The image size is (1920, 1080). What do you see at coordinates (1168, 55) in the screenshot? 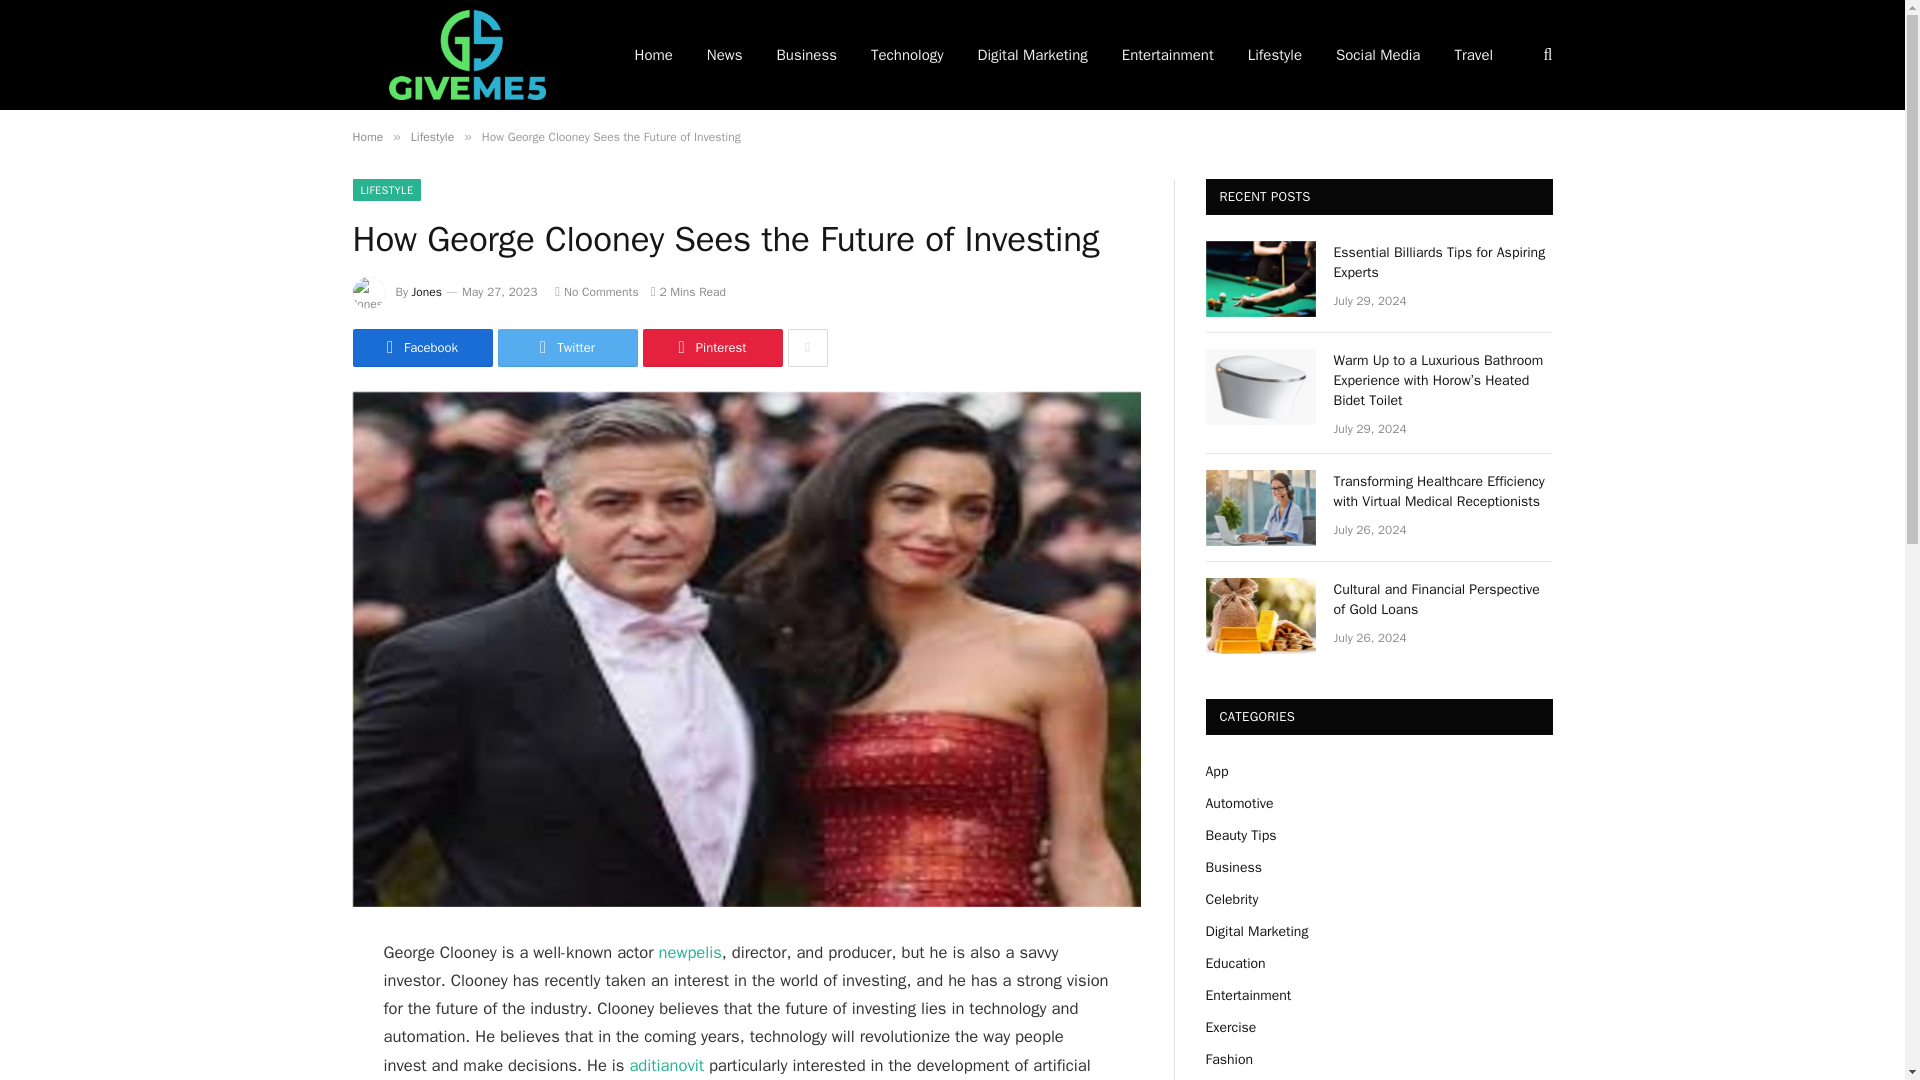
I see `Entertainment` at bounding box center [1168, 55].